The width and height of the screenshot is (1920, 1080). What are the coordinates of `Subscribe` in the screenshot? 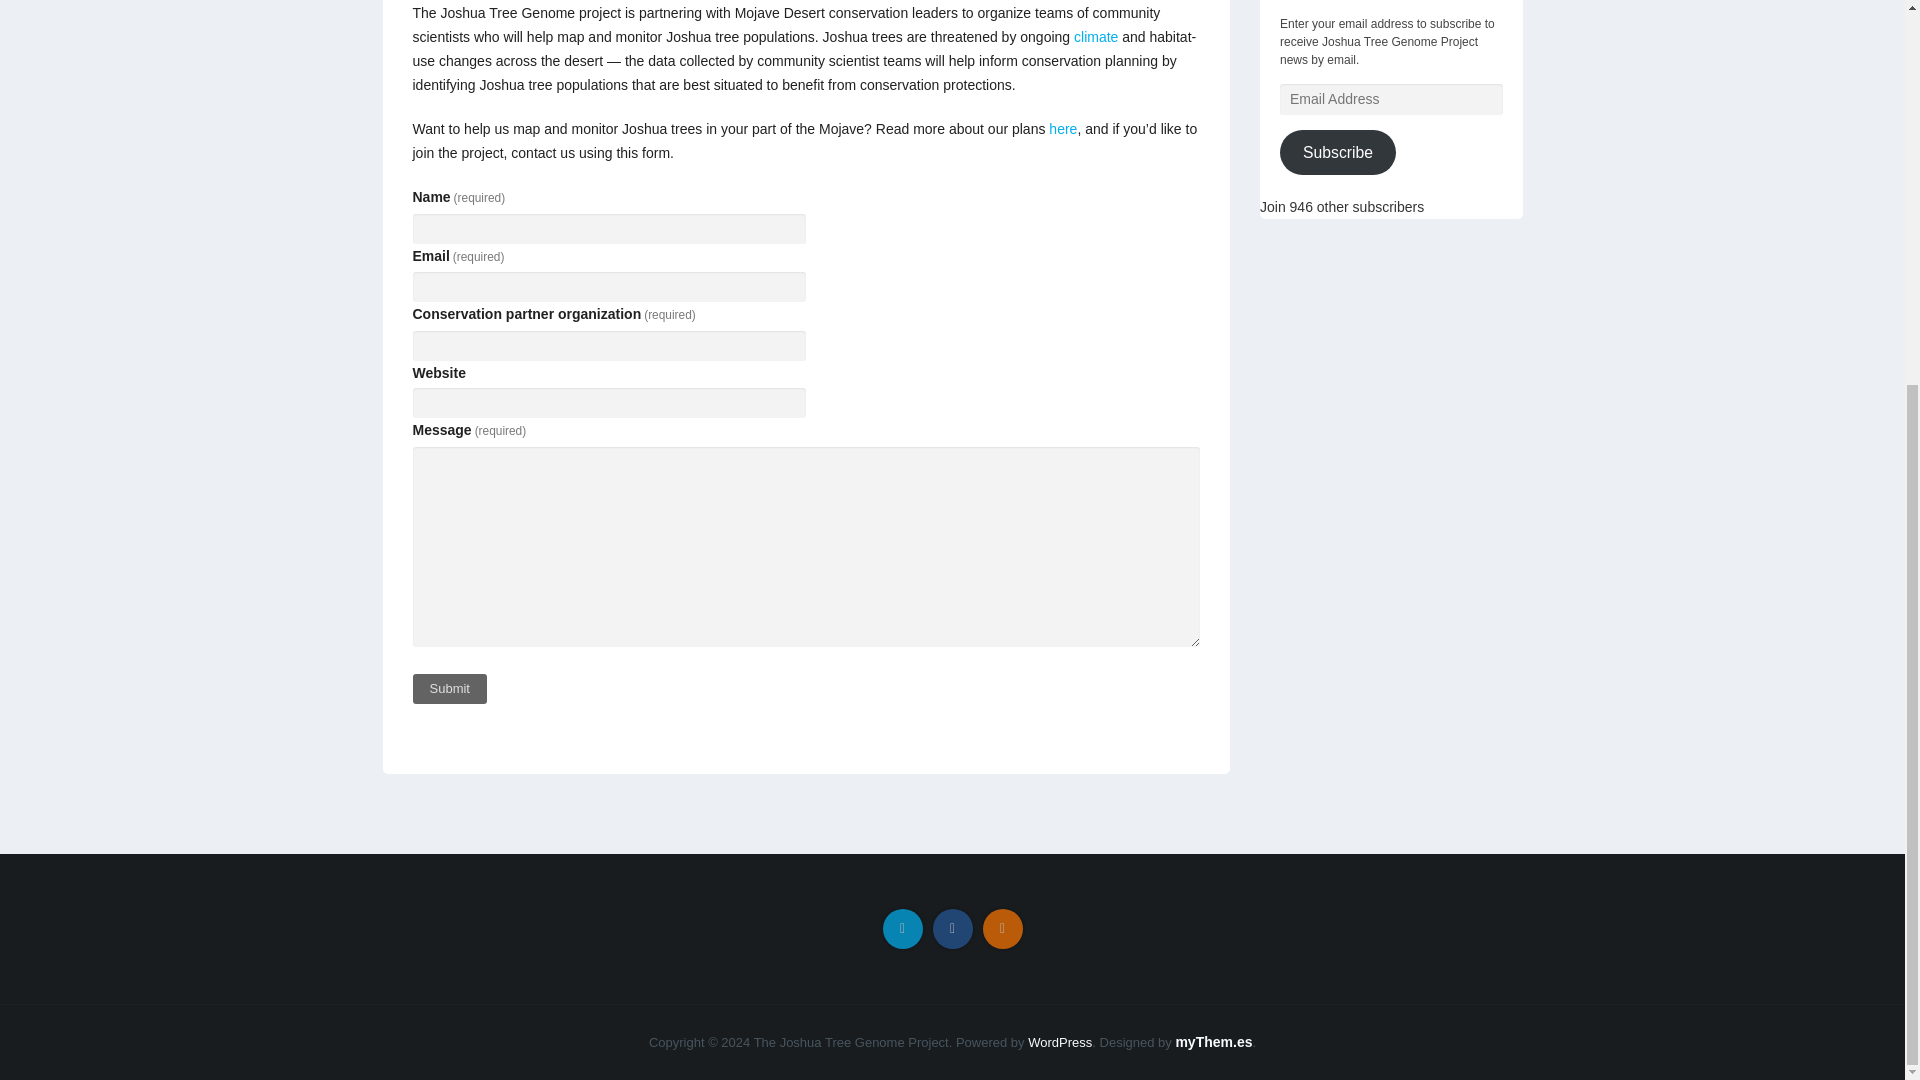 It's located at (1338, 152).